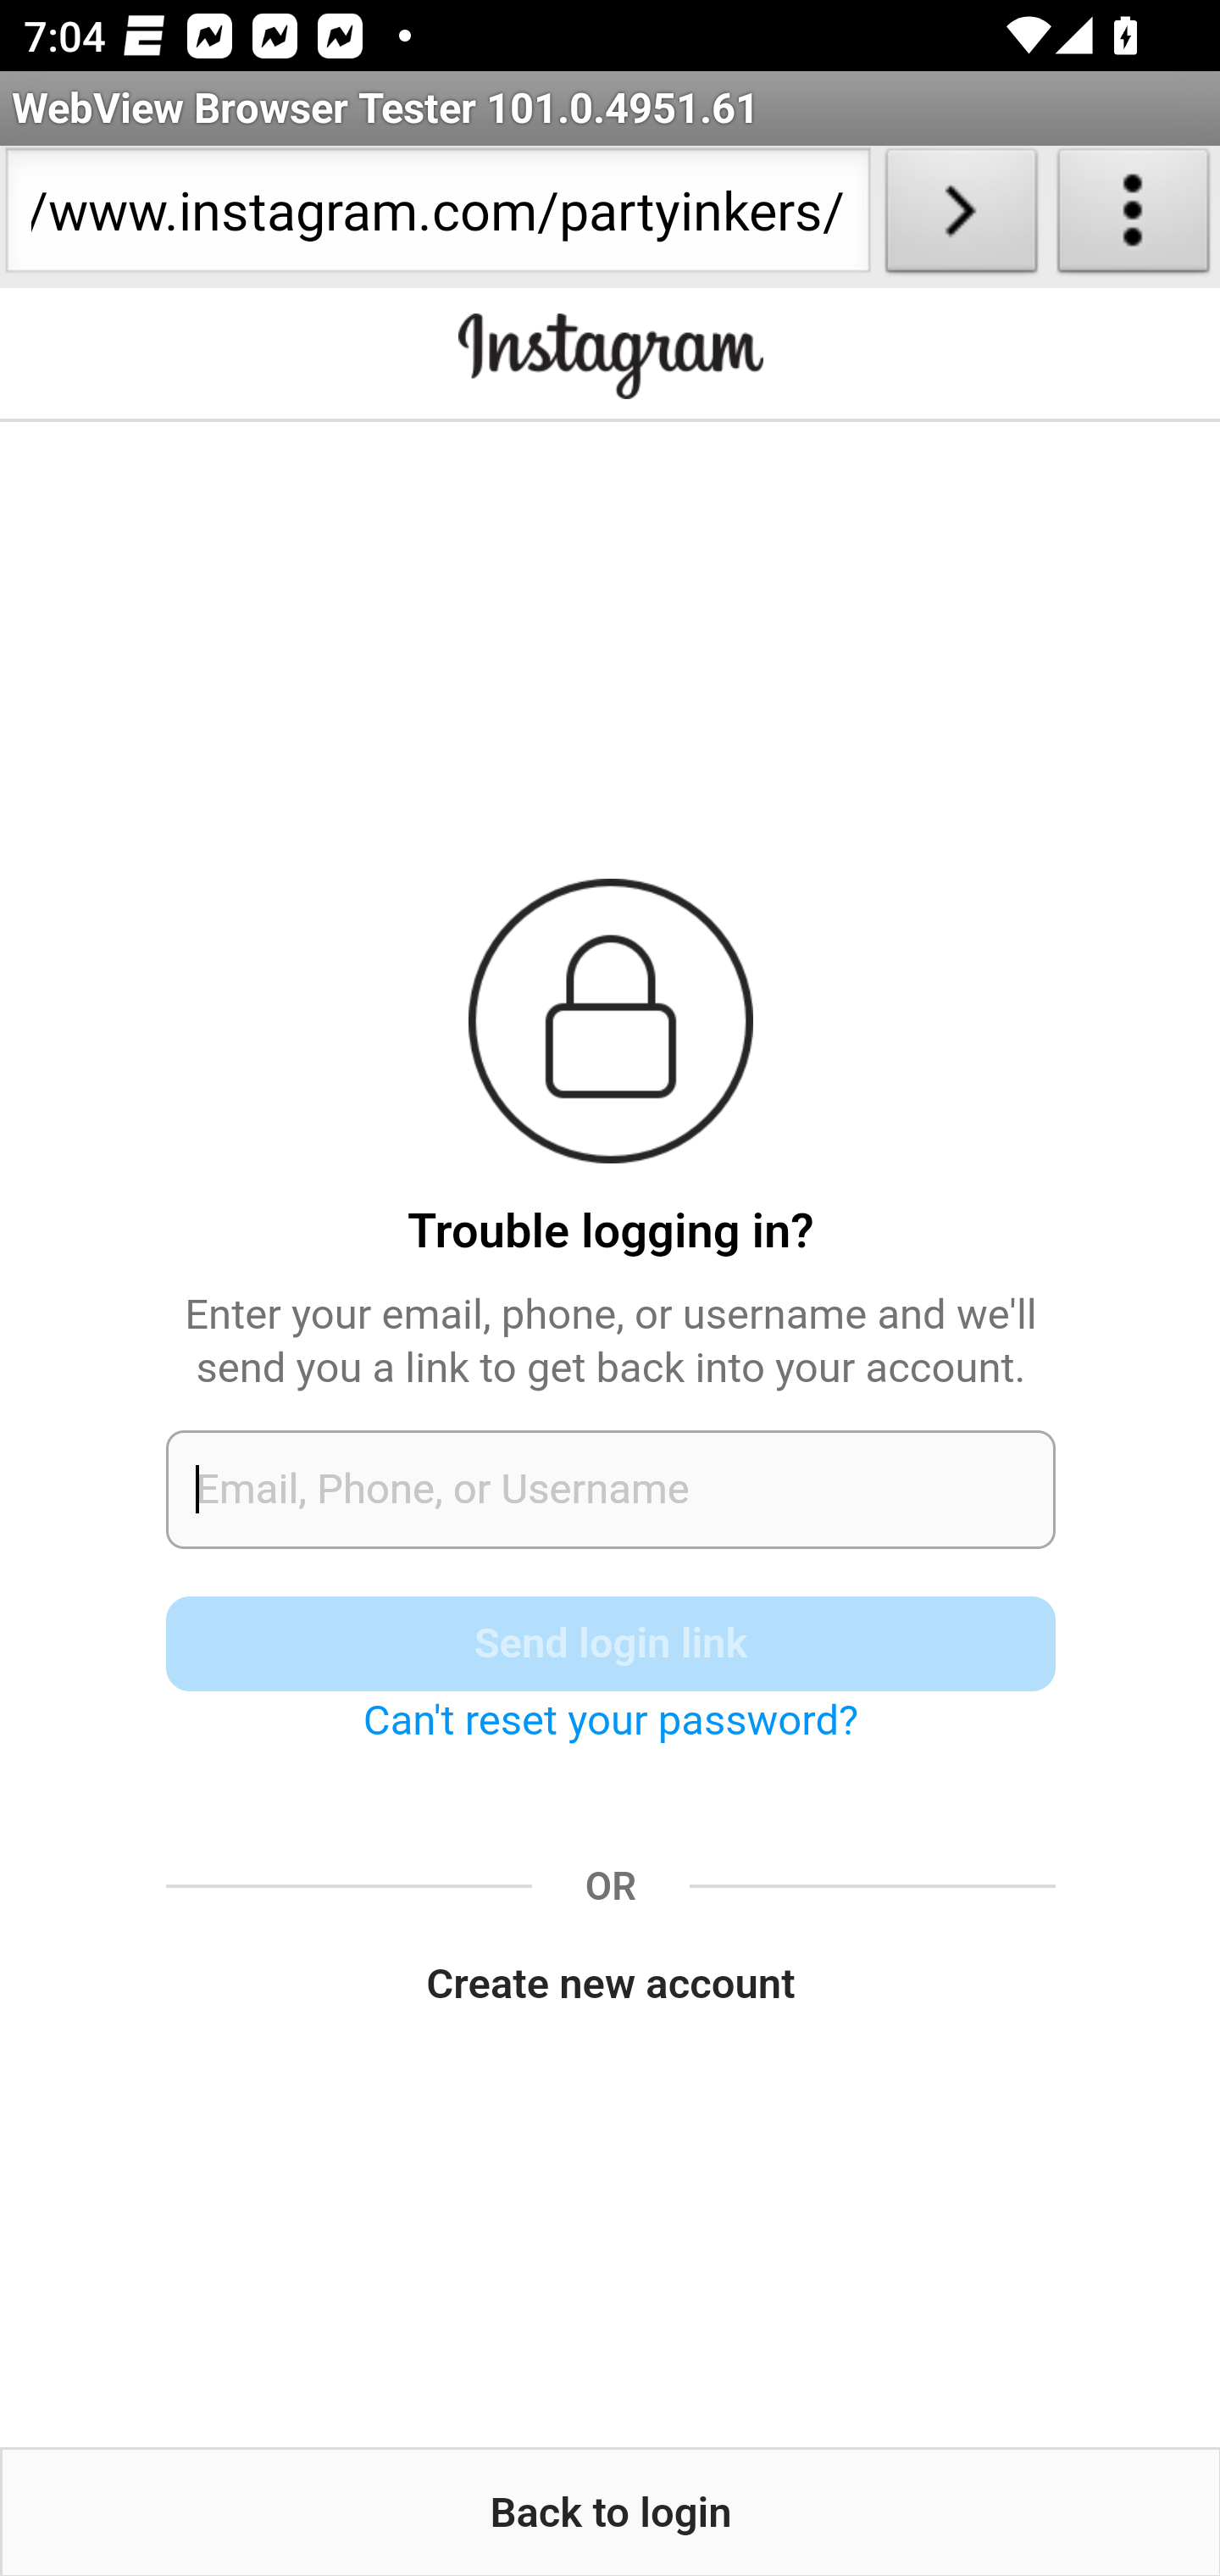 The image size is (1220, 2576). What do you see at coordinates (961, 217) in the screenshot?
I see `Load URL` at bounding box center [961, 217].